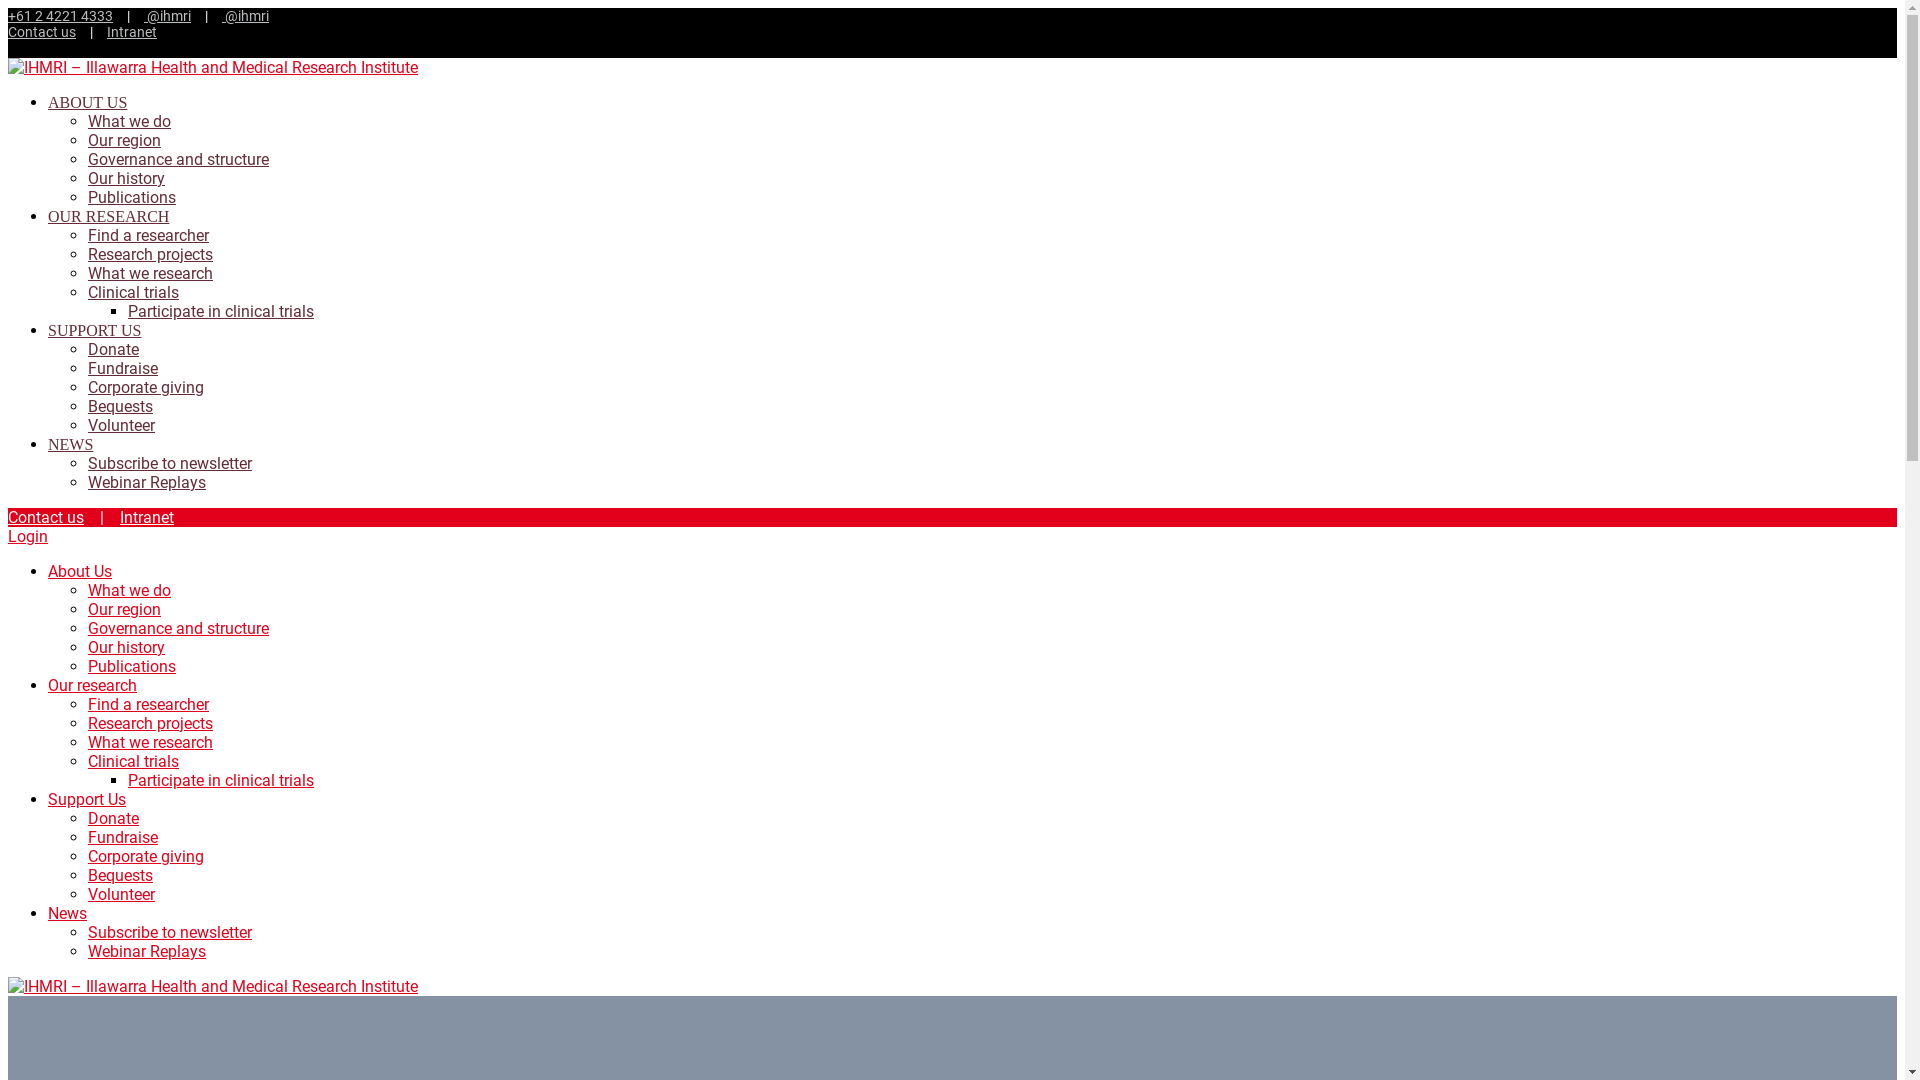 The width and height of the screenshot is (1920, 1080). I want to click on ABOUT US, so click(88, 102).